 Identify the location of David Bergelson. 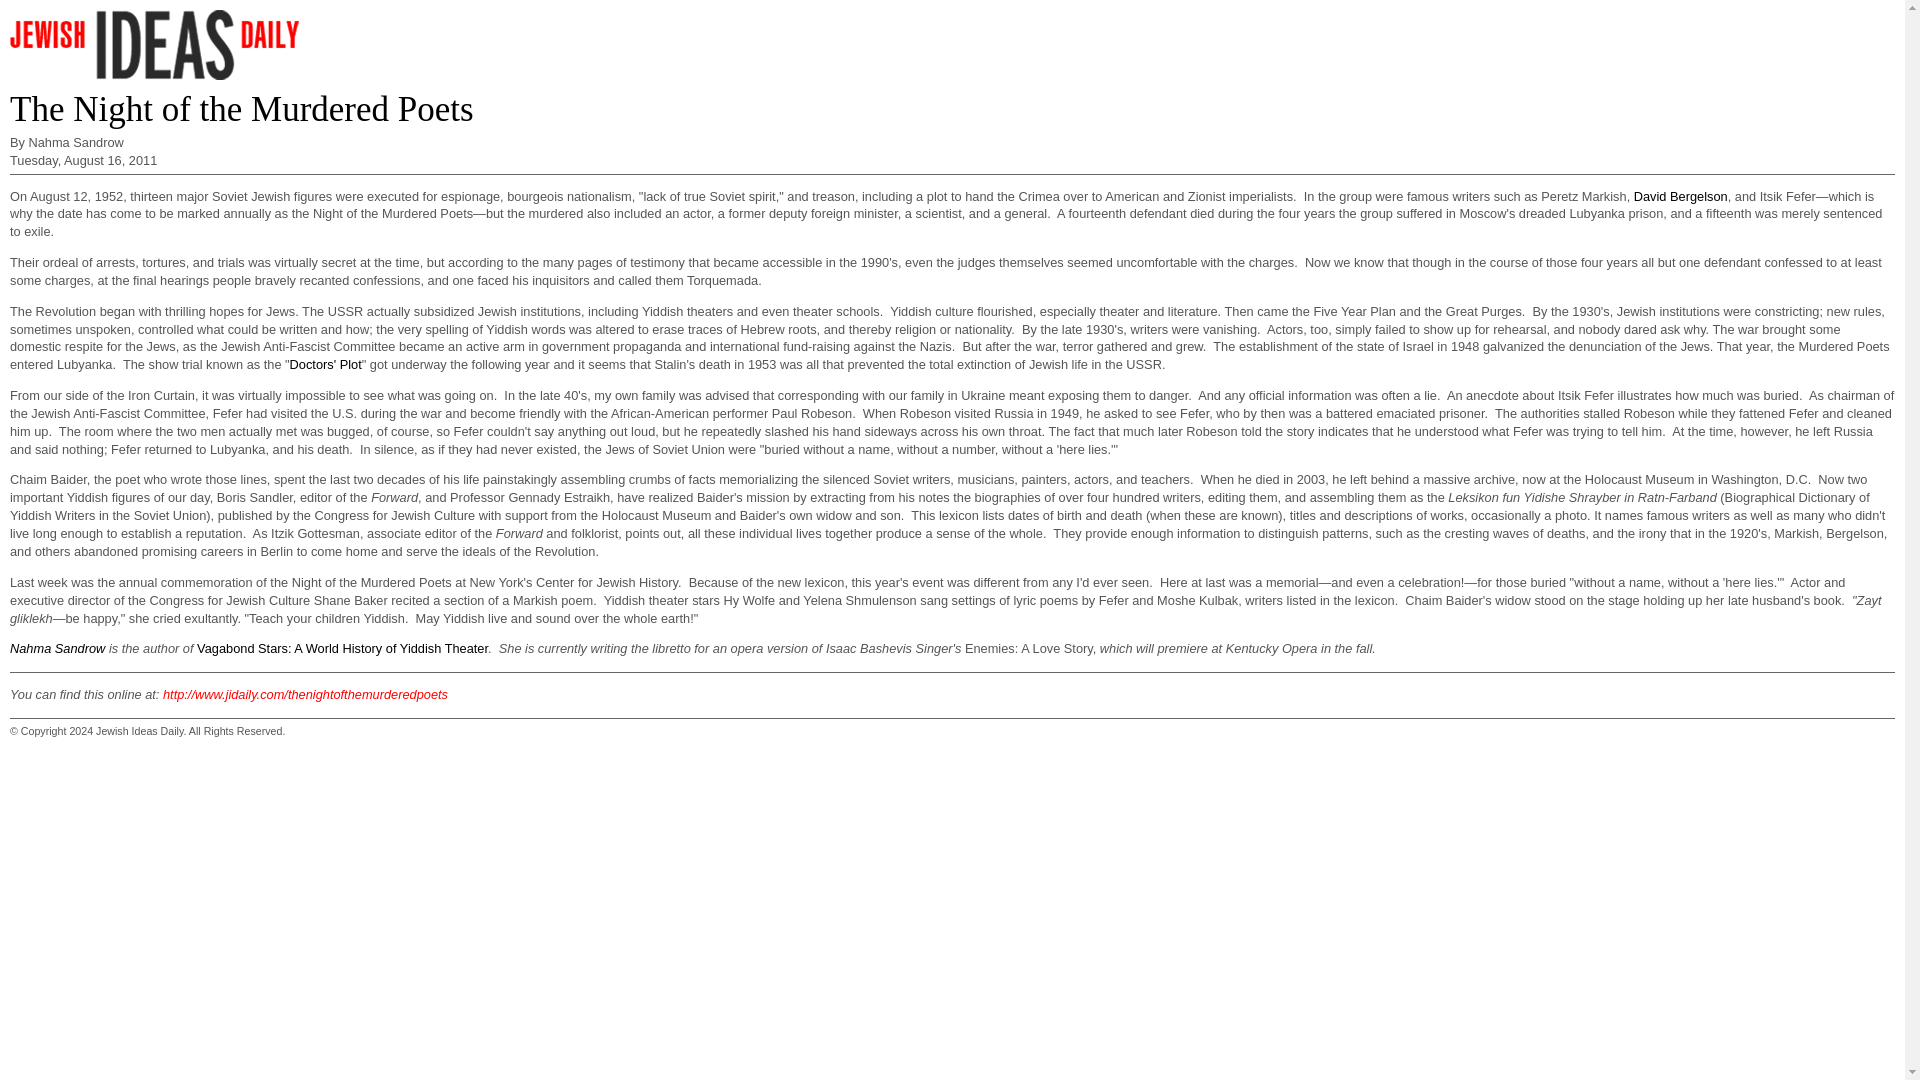
(1680, 196).